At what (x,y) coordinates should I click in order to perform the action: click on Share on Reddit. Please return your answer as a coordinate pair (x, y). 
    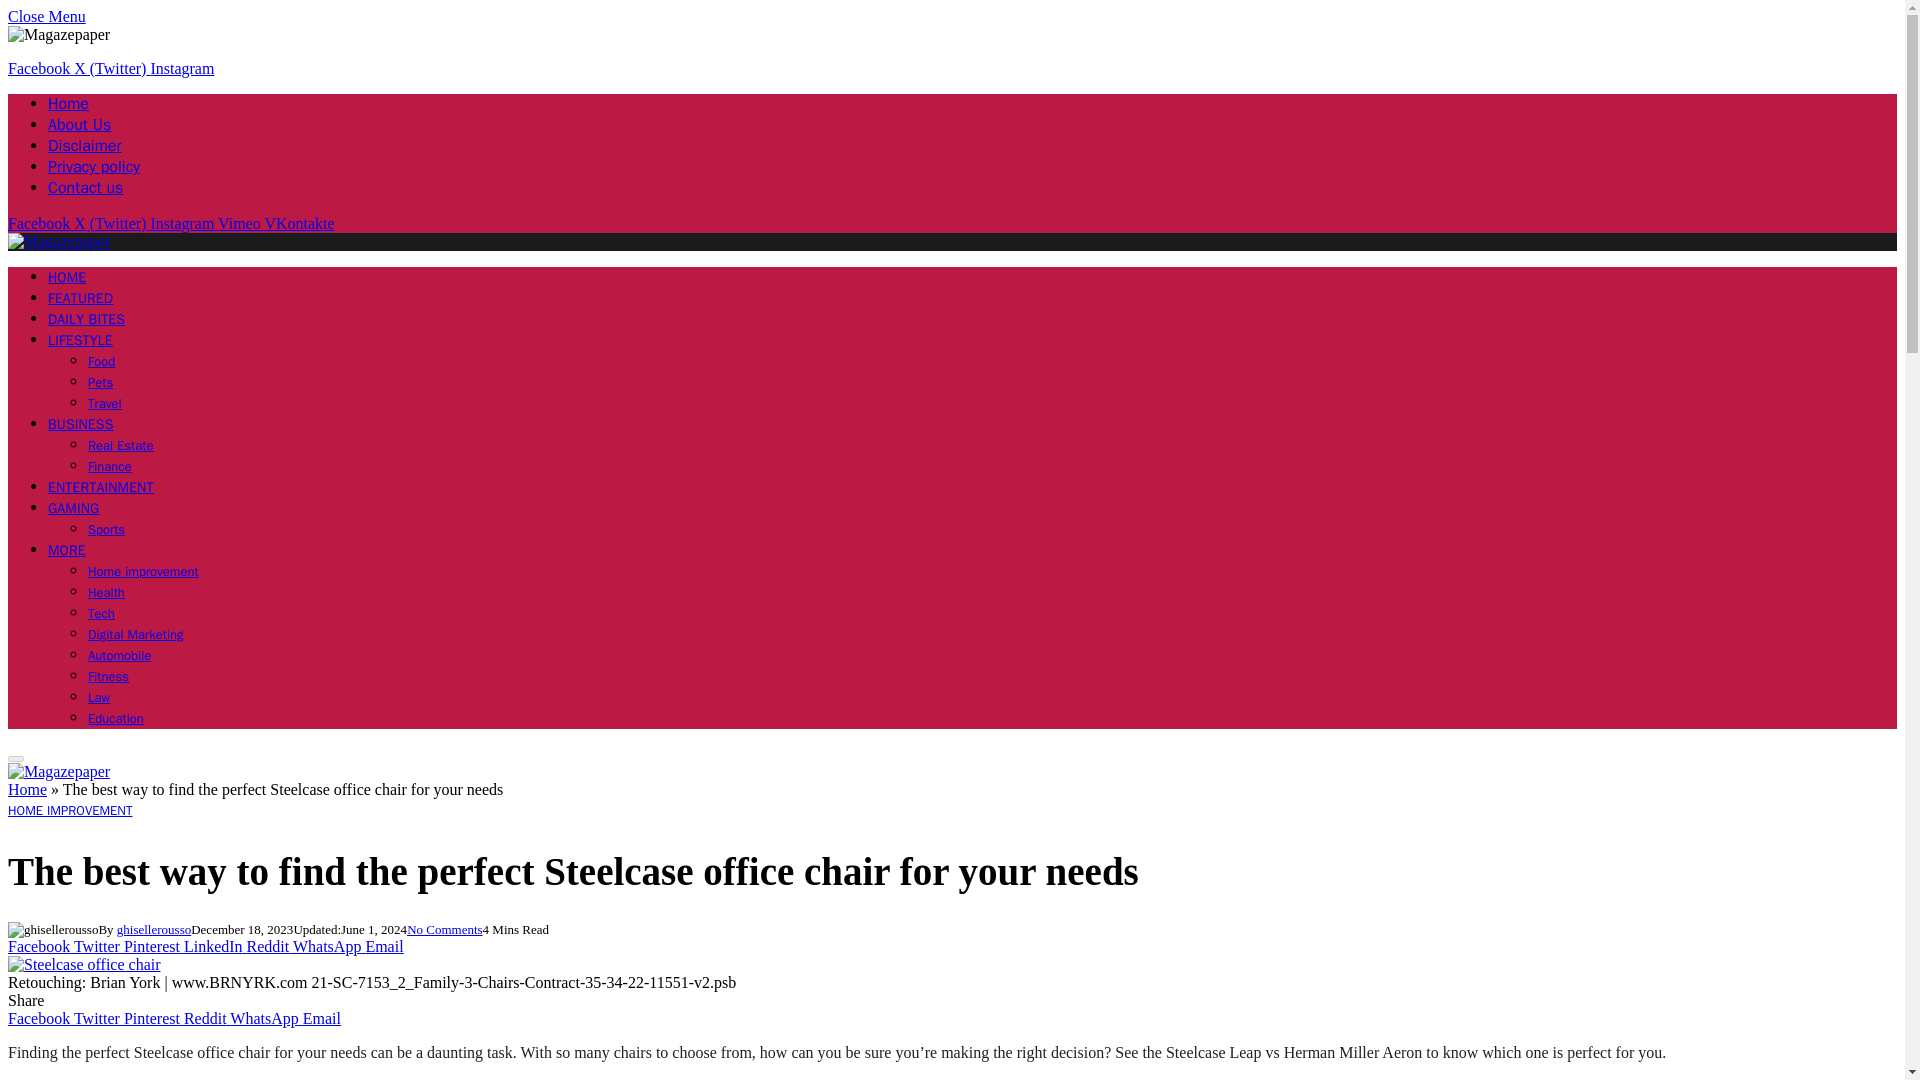
    Looking at the image, I should click on (270, 946).